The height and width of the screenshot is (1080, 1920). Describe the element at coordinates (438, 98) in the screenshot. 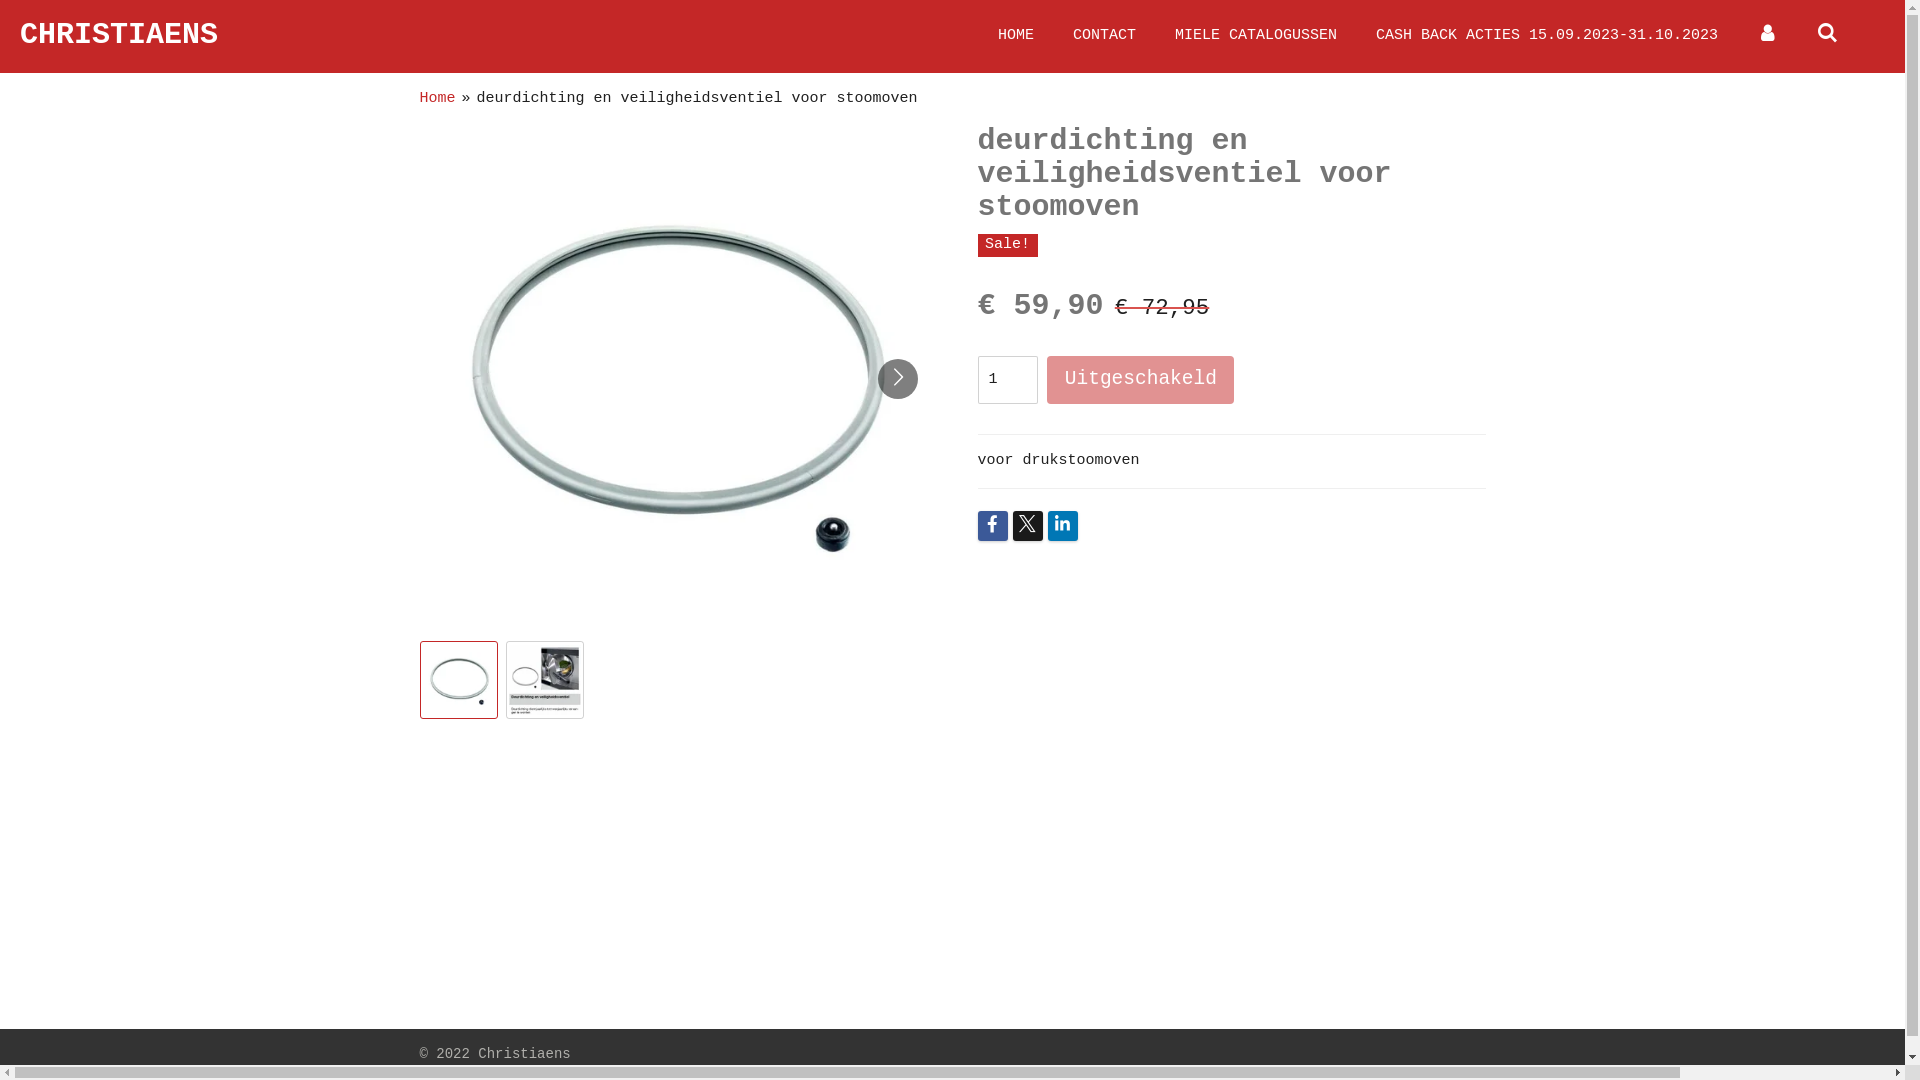

I see `Home` at that location.